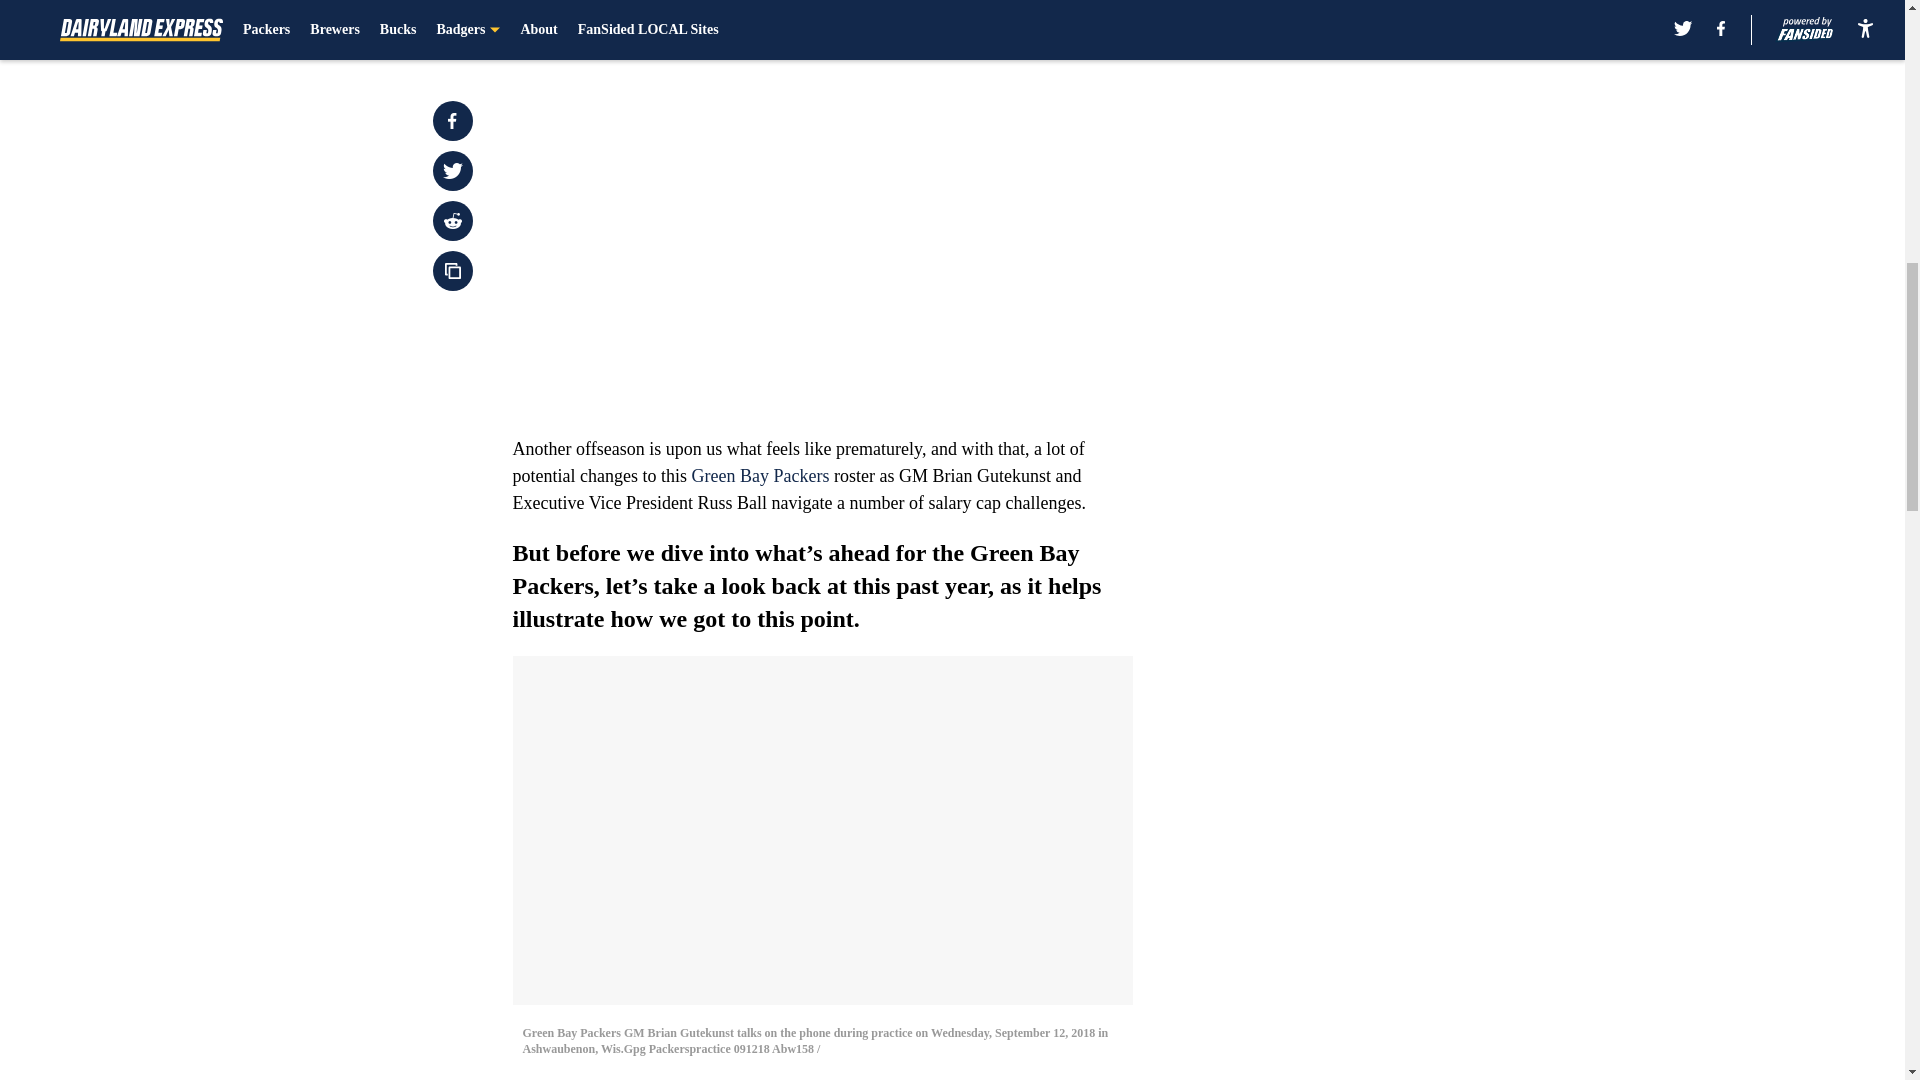 This screenshot has width=1920, height=1080. What do you see at coordinates (760, 476) in the screenshot?
I see `Green Bay Packers` at bounding box center [760, 476].